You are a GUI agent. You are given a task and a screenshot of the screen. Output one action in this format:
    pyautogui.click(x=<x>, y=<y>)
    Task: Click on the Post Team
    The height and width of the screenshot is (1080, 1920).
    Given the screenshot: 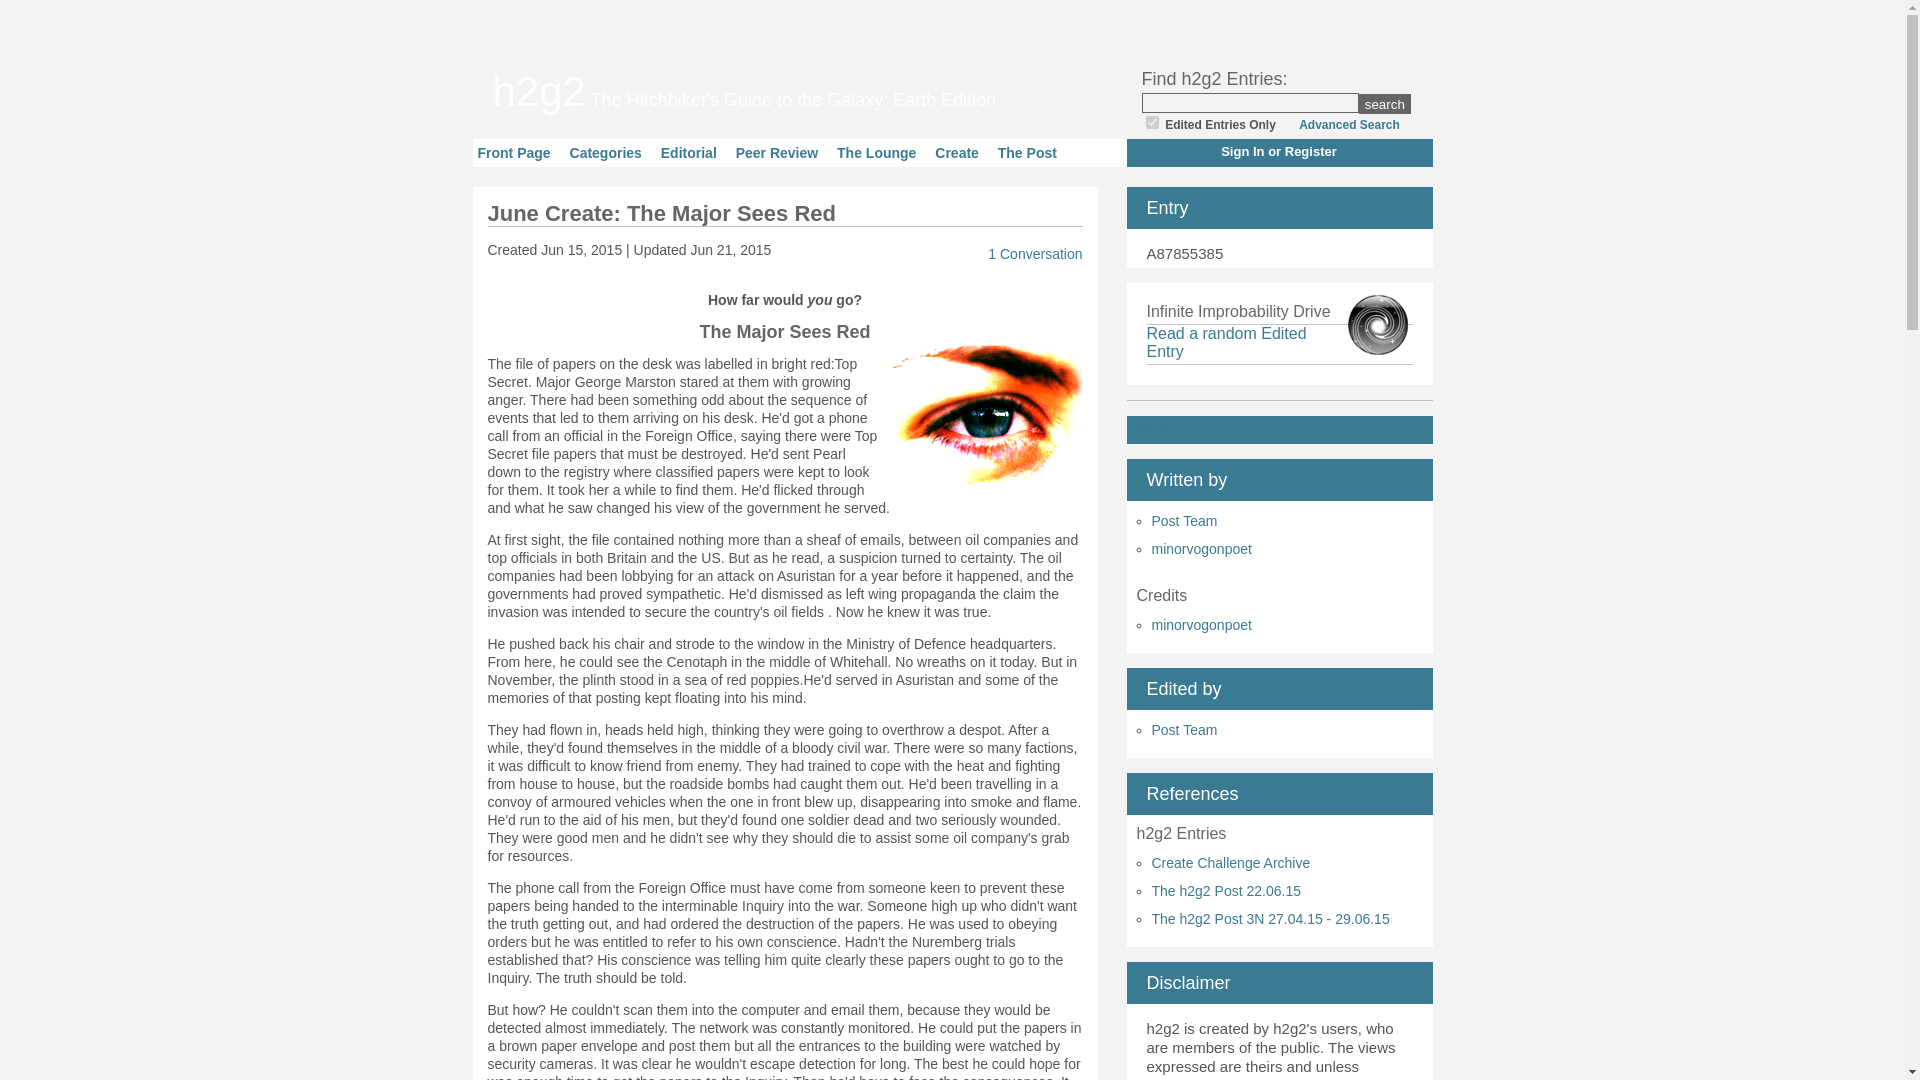 What is the action you would take?
    pyautogui.click(x=1184, y=730)
    